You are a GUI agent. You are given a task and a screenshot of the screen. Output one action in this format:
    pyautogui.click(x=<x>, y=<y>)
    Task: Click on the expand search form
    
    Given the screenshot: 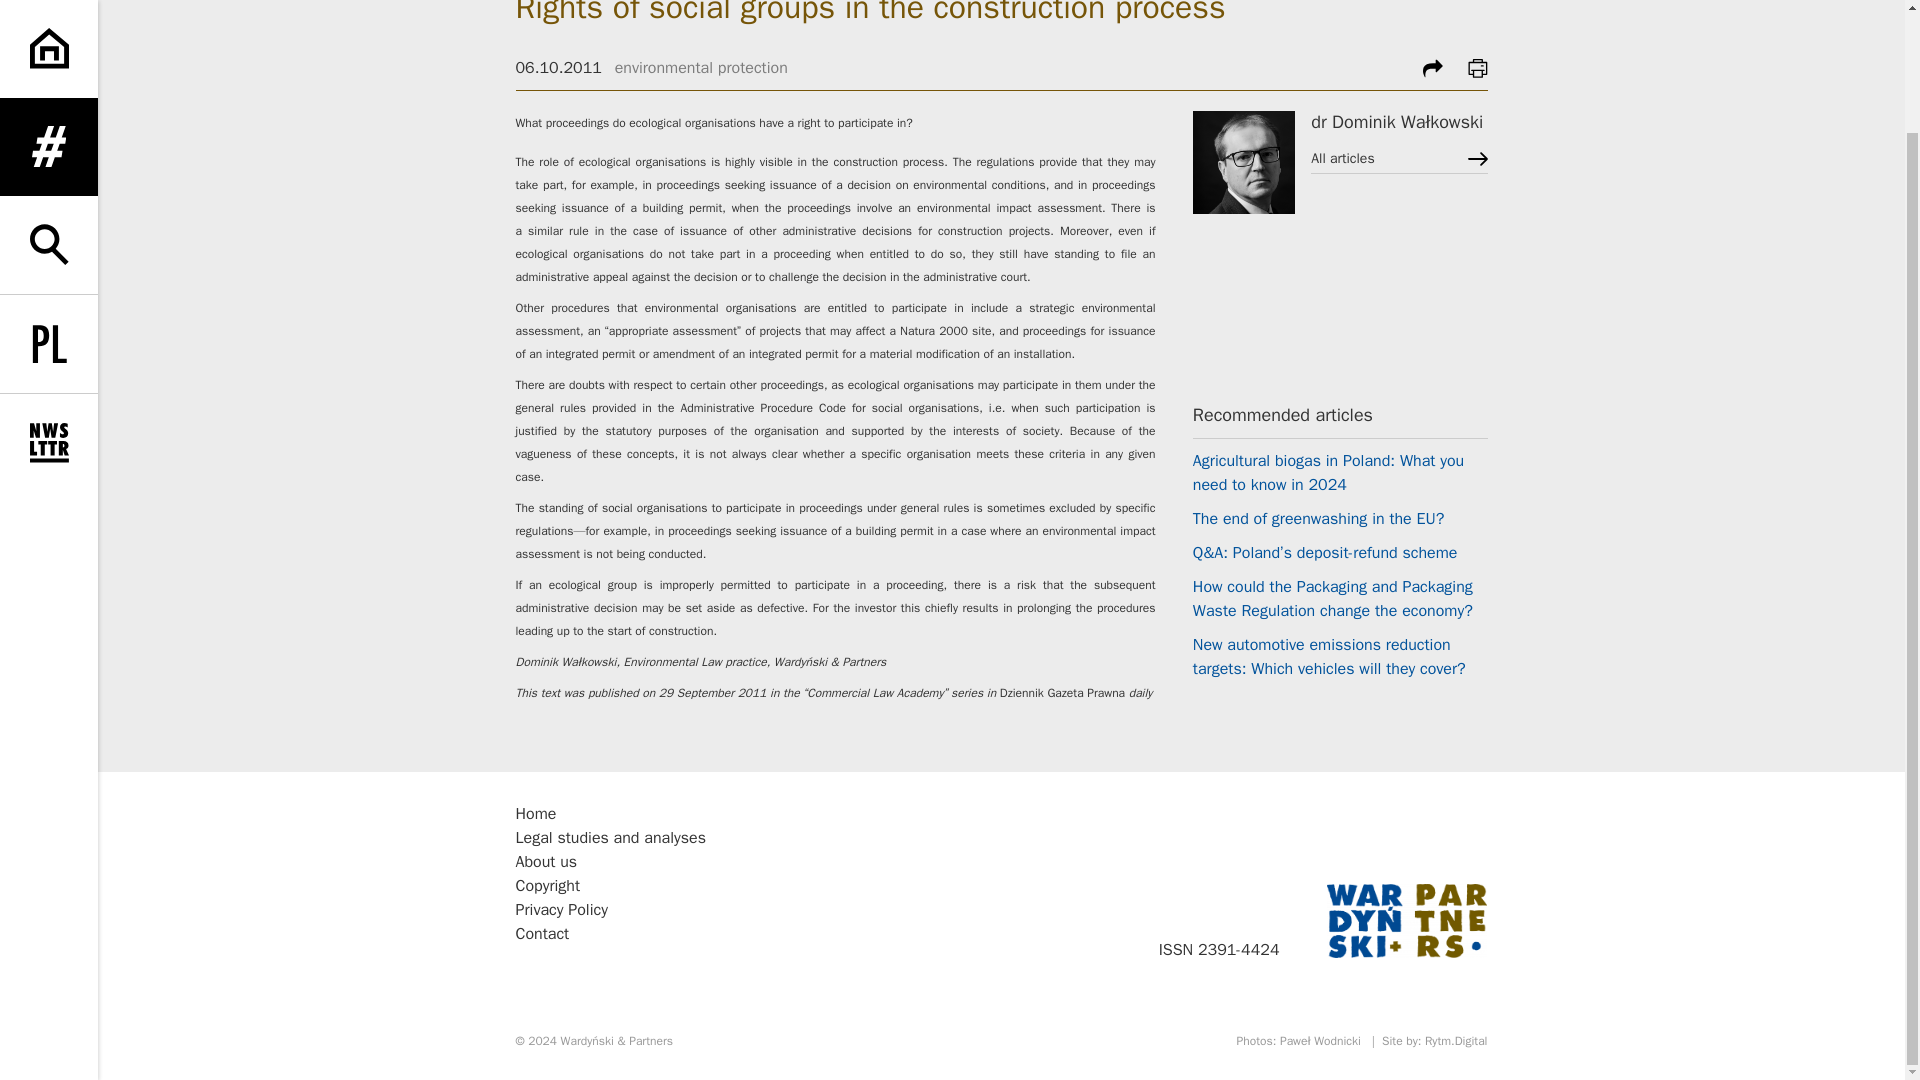 What is the action you would take?
    pyautogui.click(x=48, y=108)
    